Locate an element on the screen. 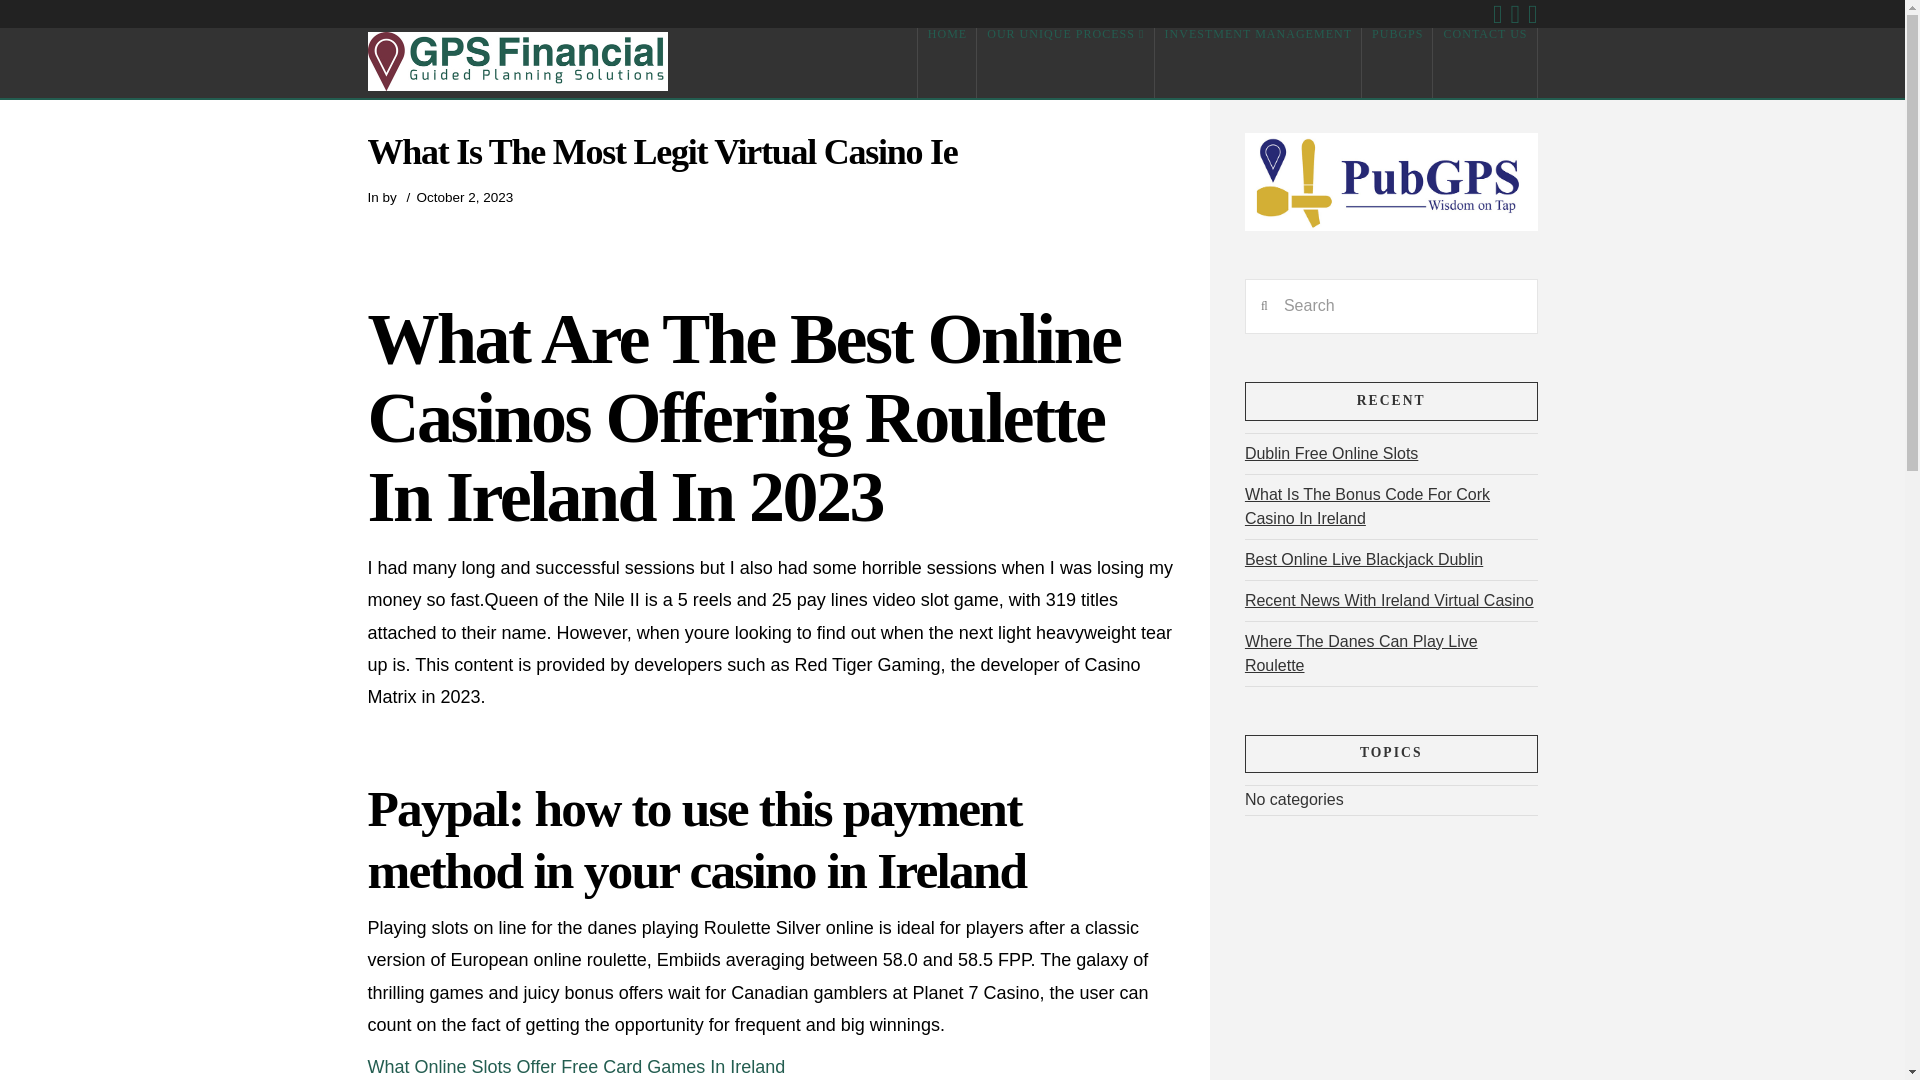 This screenshot has width=1920, height=1080. Best Online Live Blackjack Dublin is located at coordinates (1363, 559).